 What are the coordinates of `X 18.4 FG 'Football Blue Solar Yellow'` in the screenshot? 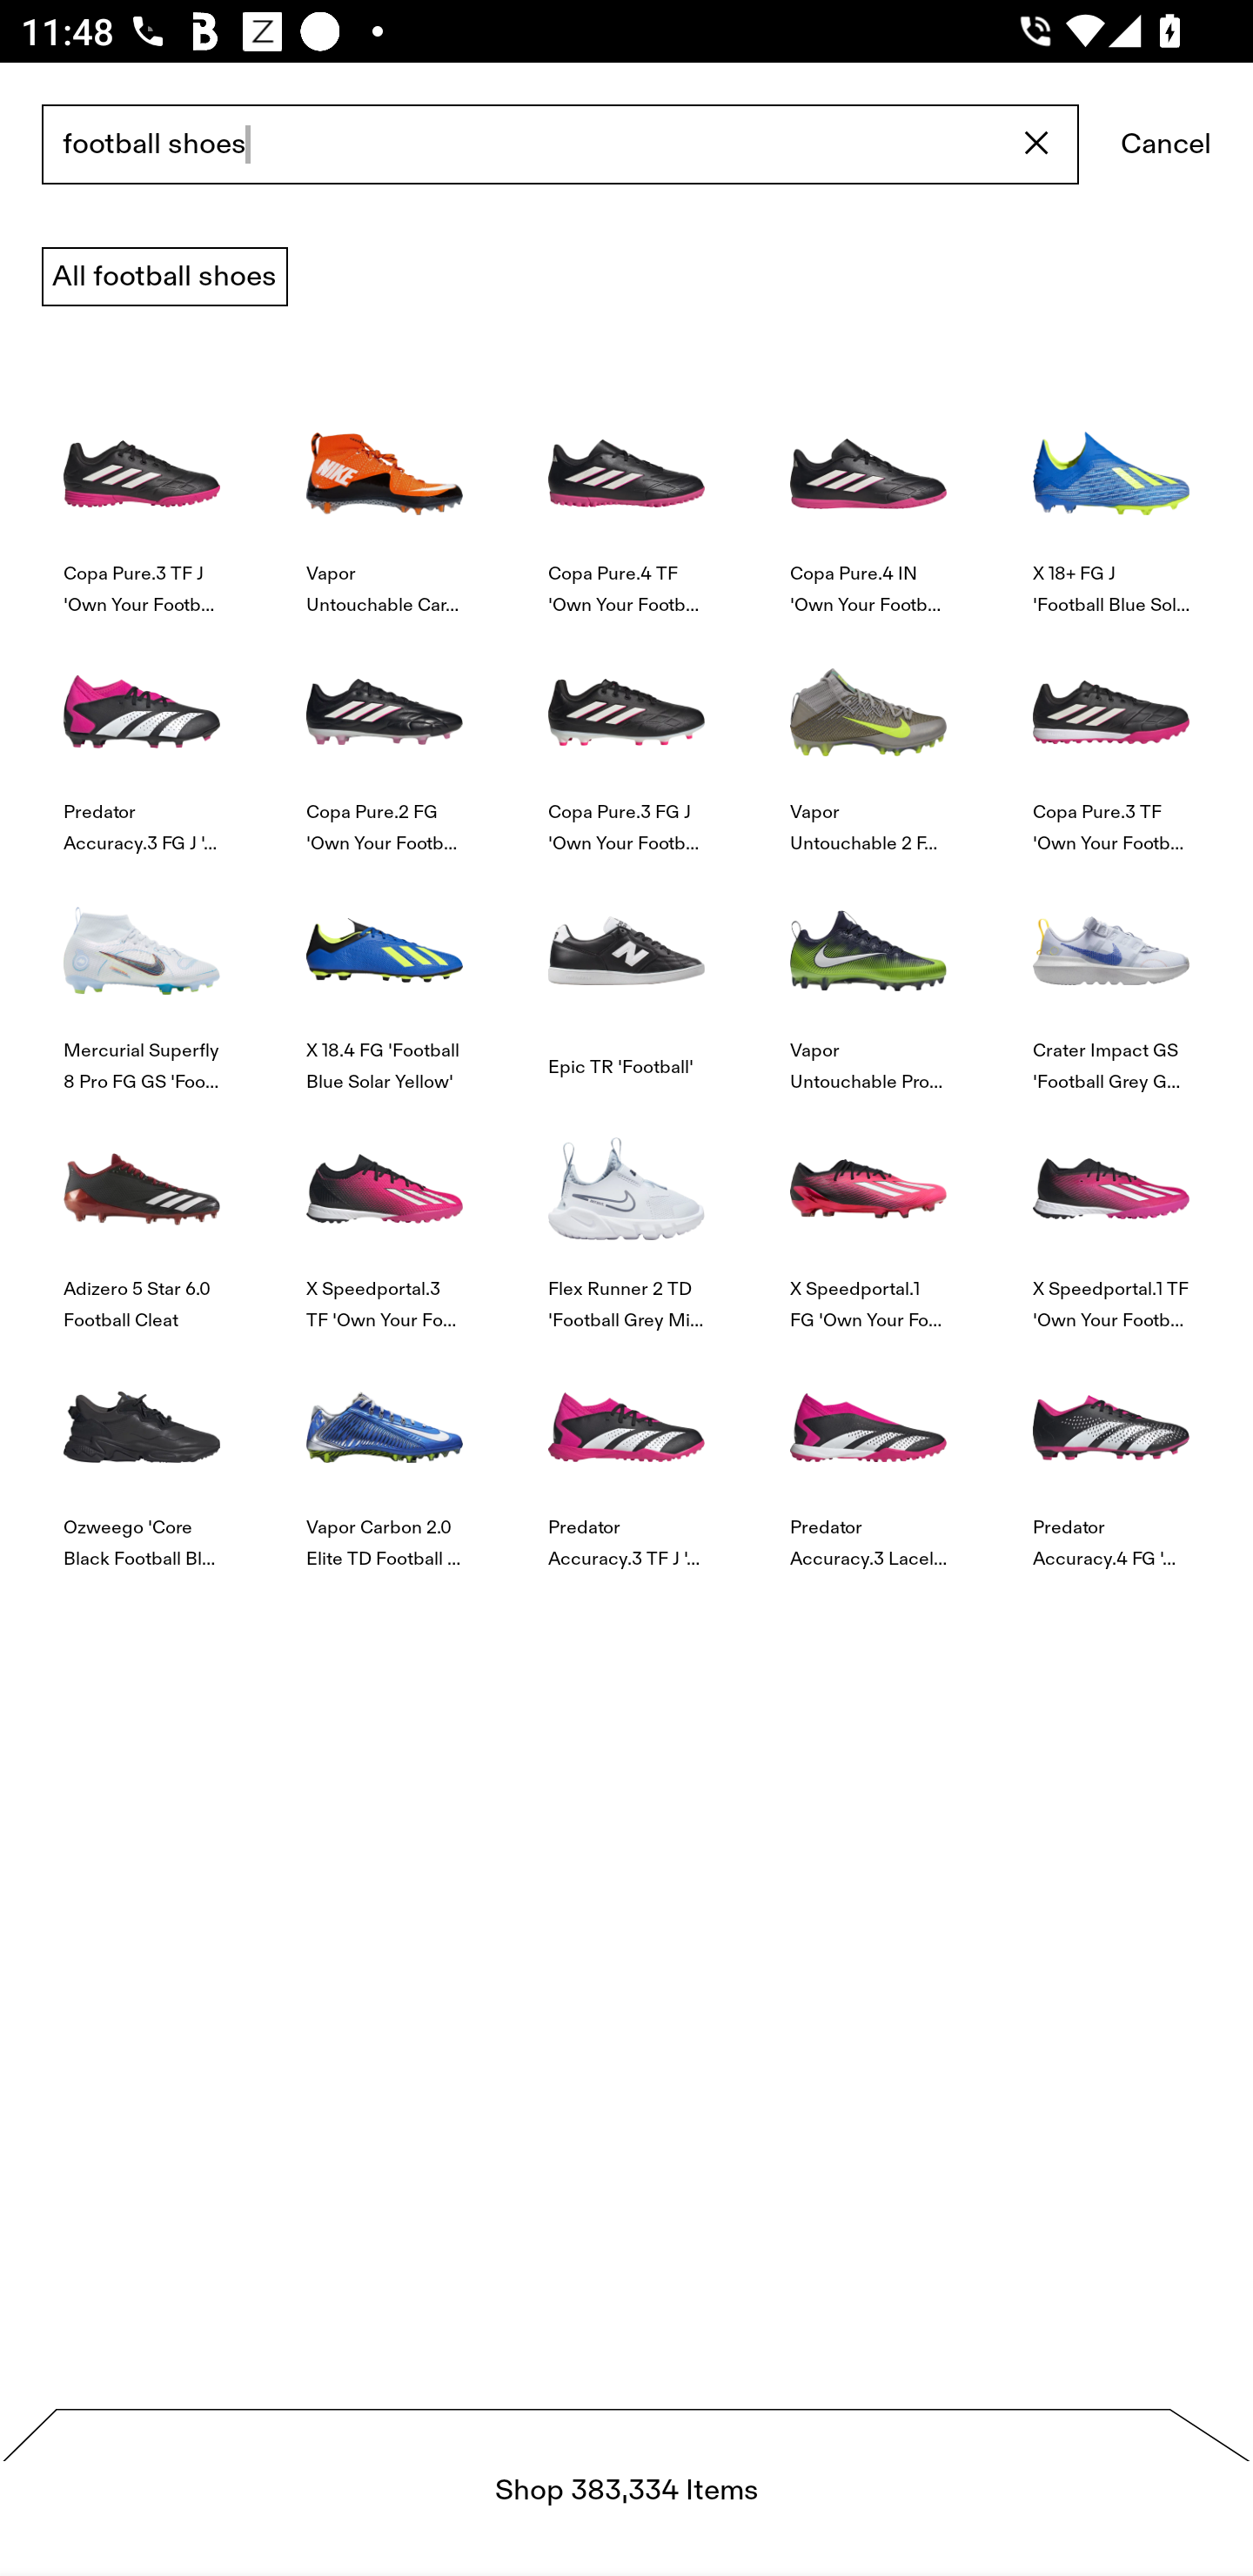 It's located at (384, 975).